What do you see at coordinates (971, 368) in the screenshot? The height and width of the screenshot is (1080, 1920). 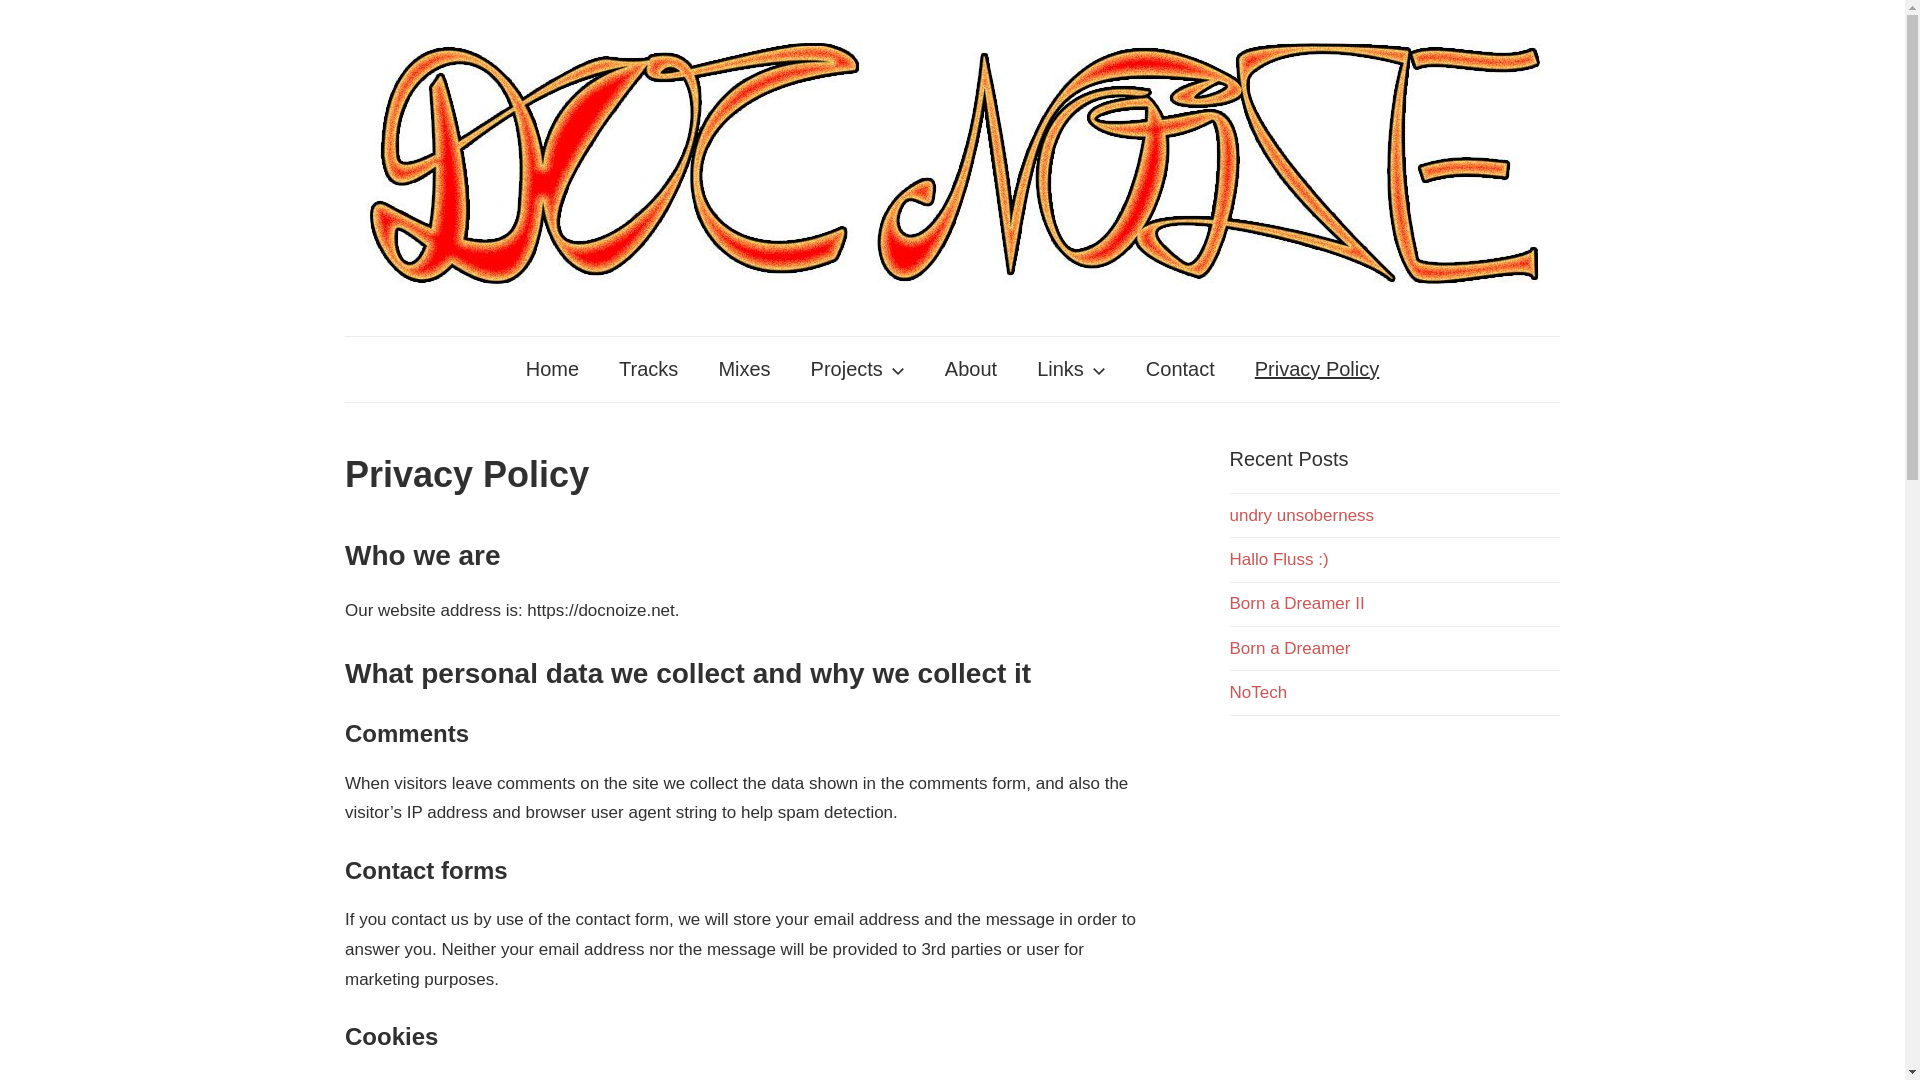 I see `About` at bounding box center [971, 368].